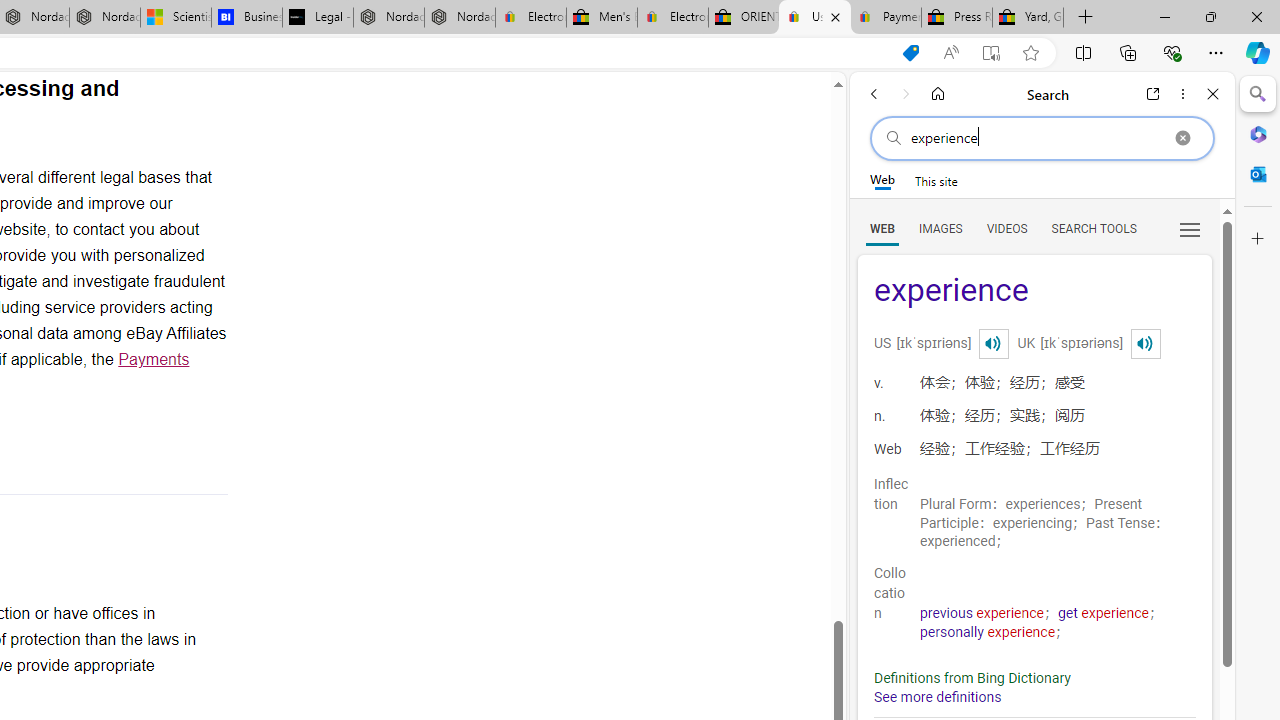 The height and width of the screenshot is (720, 1280). I want to click on personally experience, so click(988, 632).